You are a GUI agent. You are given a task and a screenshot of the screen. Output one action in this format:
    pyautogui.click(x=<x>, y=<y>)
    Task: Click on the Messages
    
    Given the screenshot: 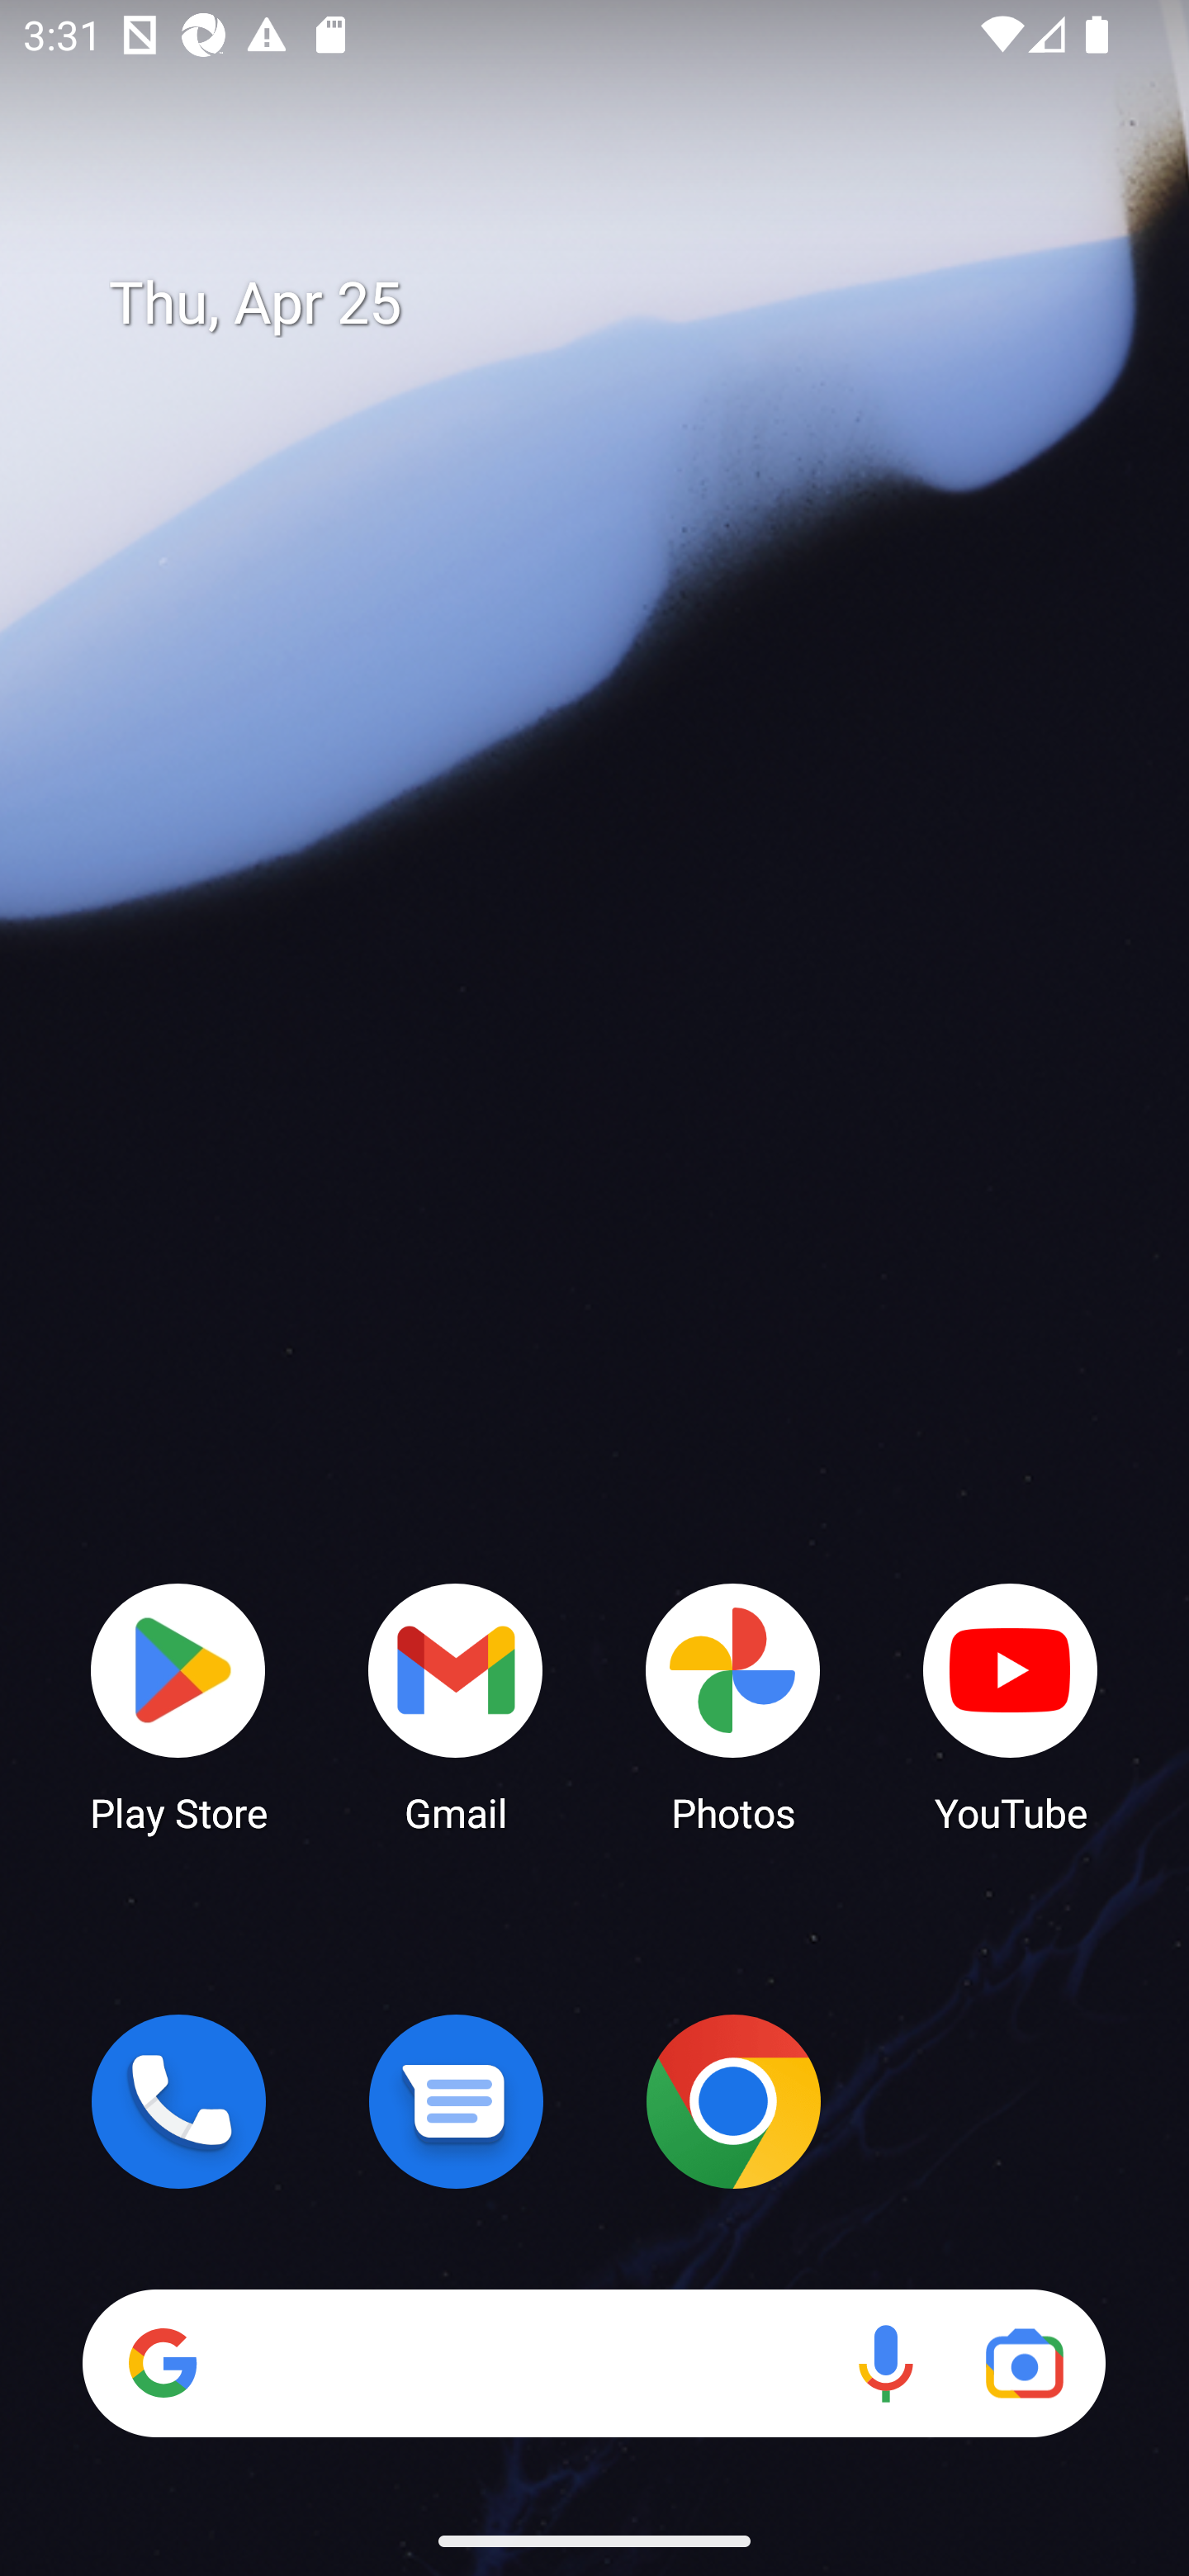 What is the action you would take?
    pyautogui.click(x=456, y=2101)
    